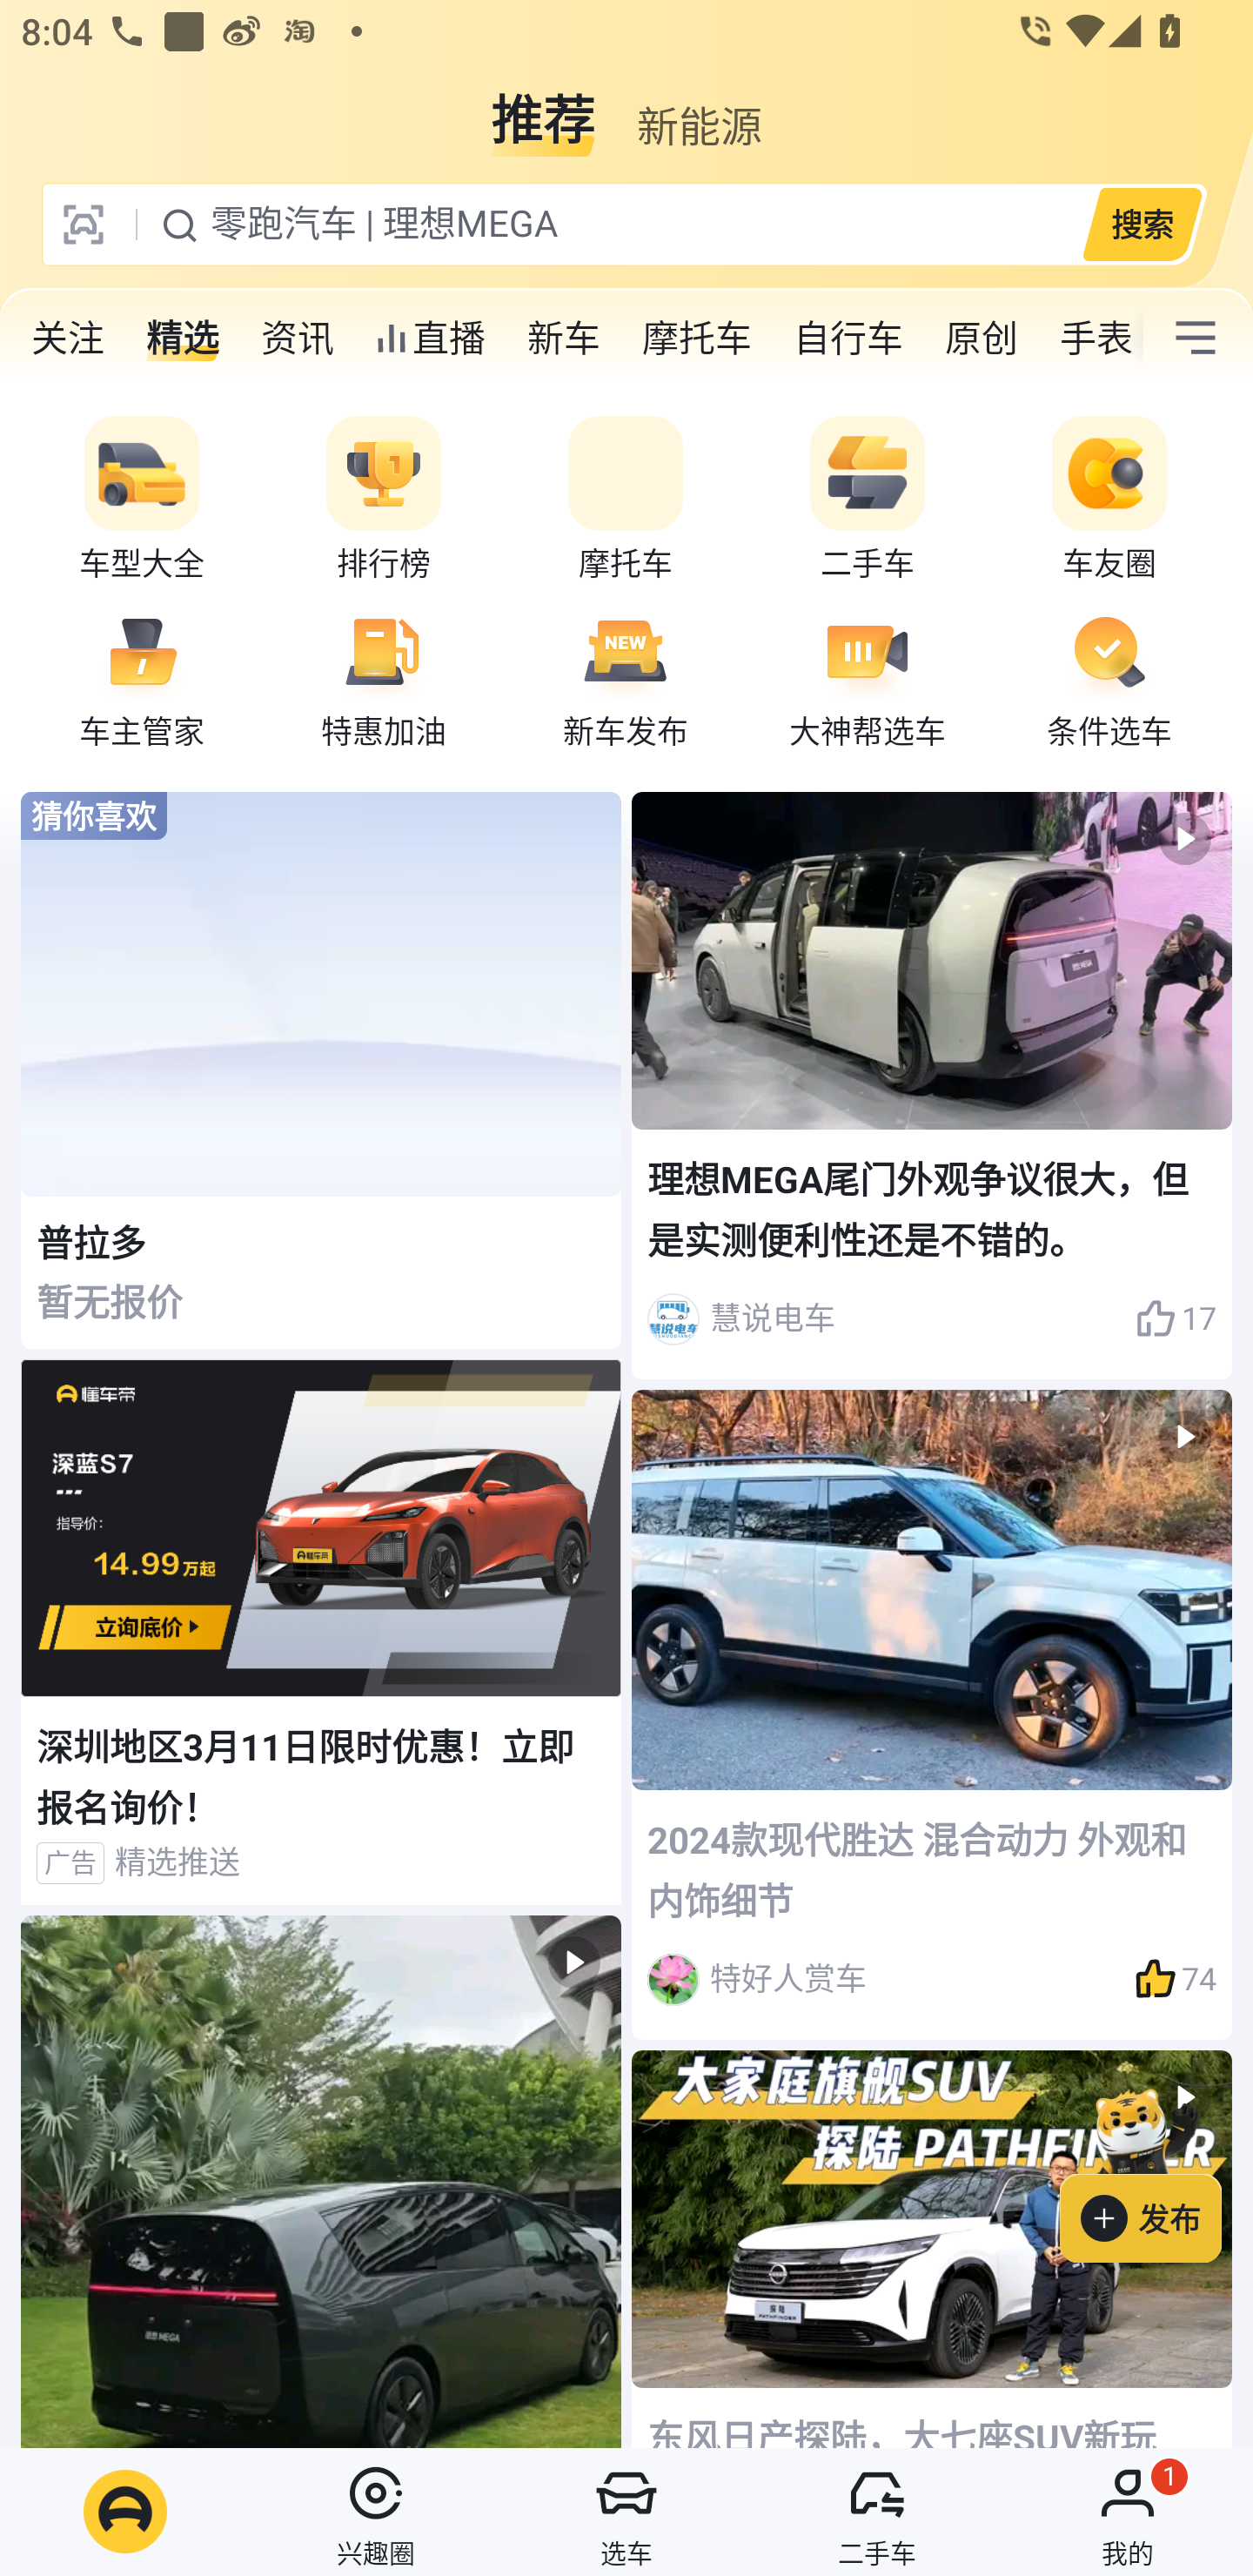 The height and width of the screenshot is (2576, 1253). What do you see at coordinates (931, 1715) in the screenshot?
I see ` 2024款现代胜达 混合动力 外观和内饰细节 特好人赏车 74` at bounding box center [931, 1715].